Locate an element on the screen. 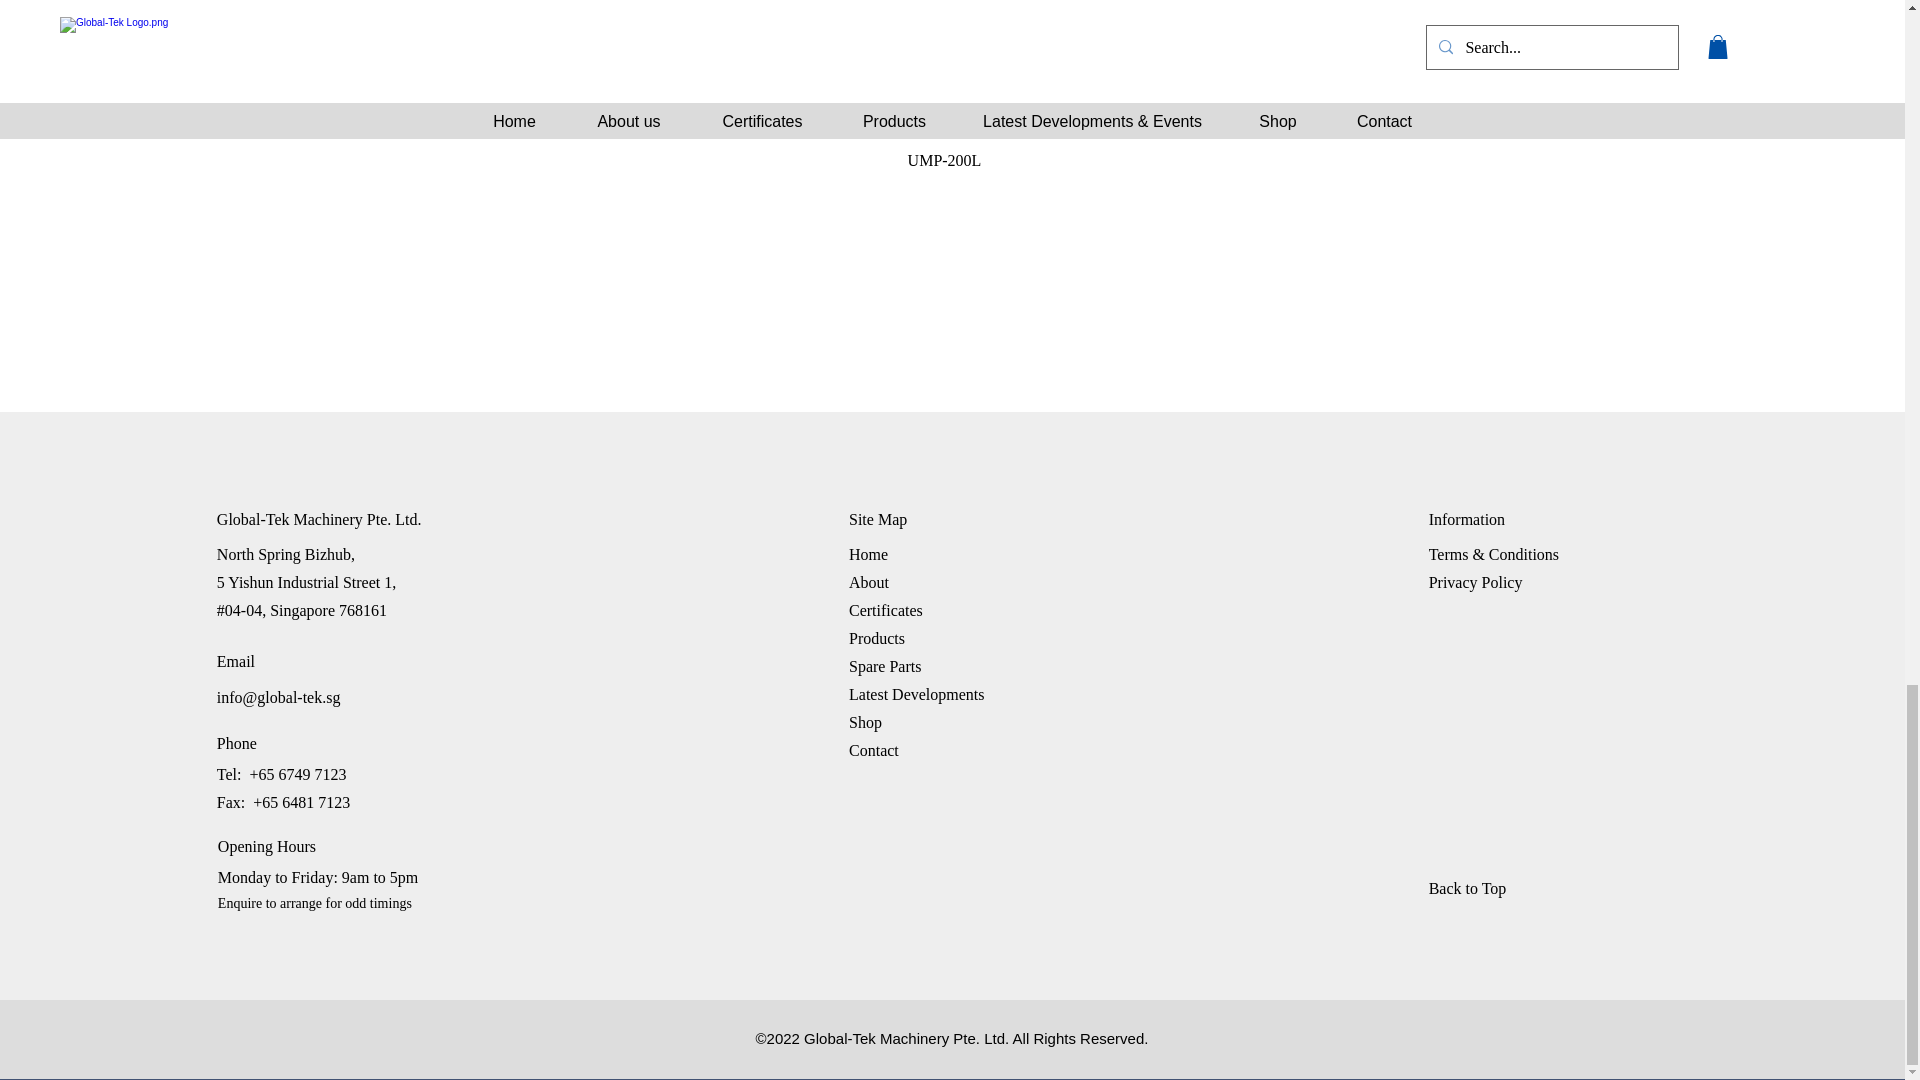 The width and height of the screenshot is (1920, 1080). Latest Developments is located at coordinates (916, 694).